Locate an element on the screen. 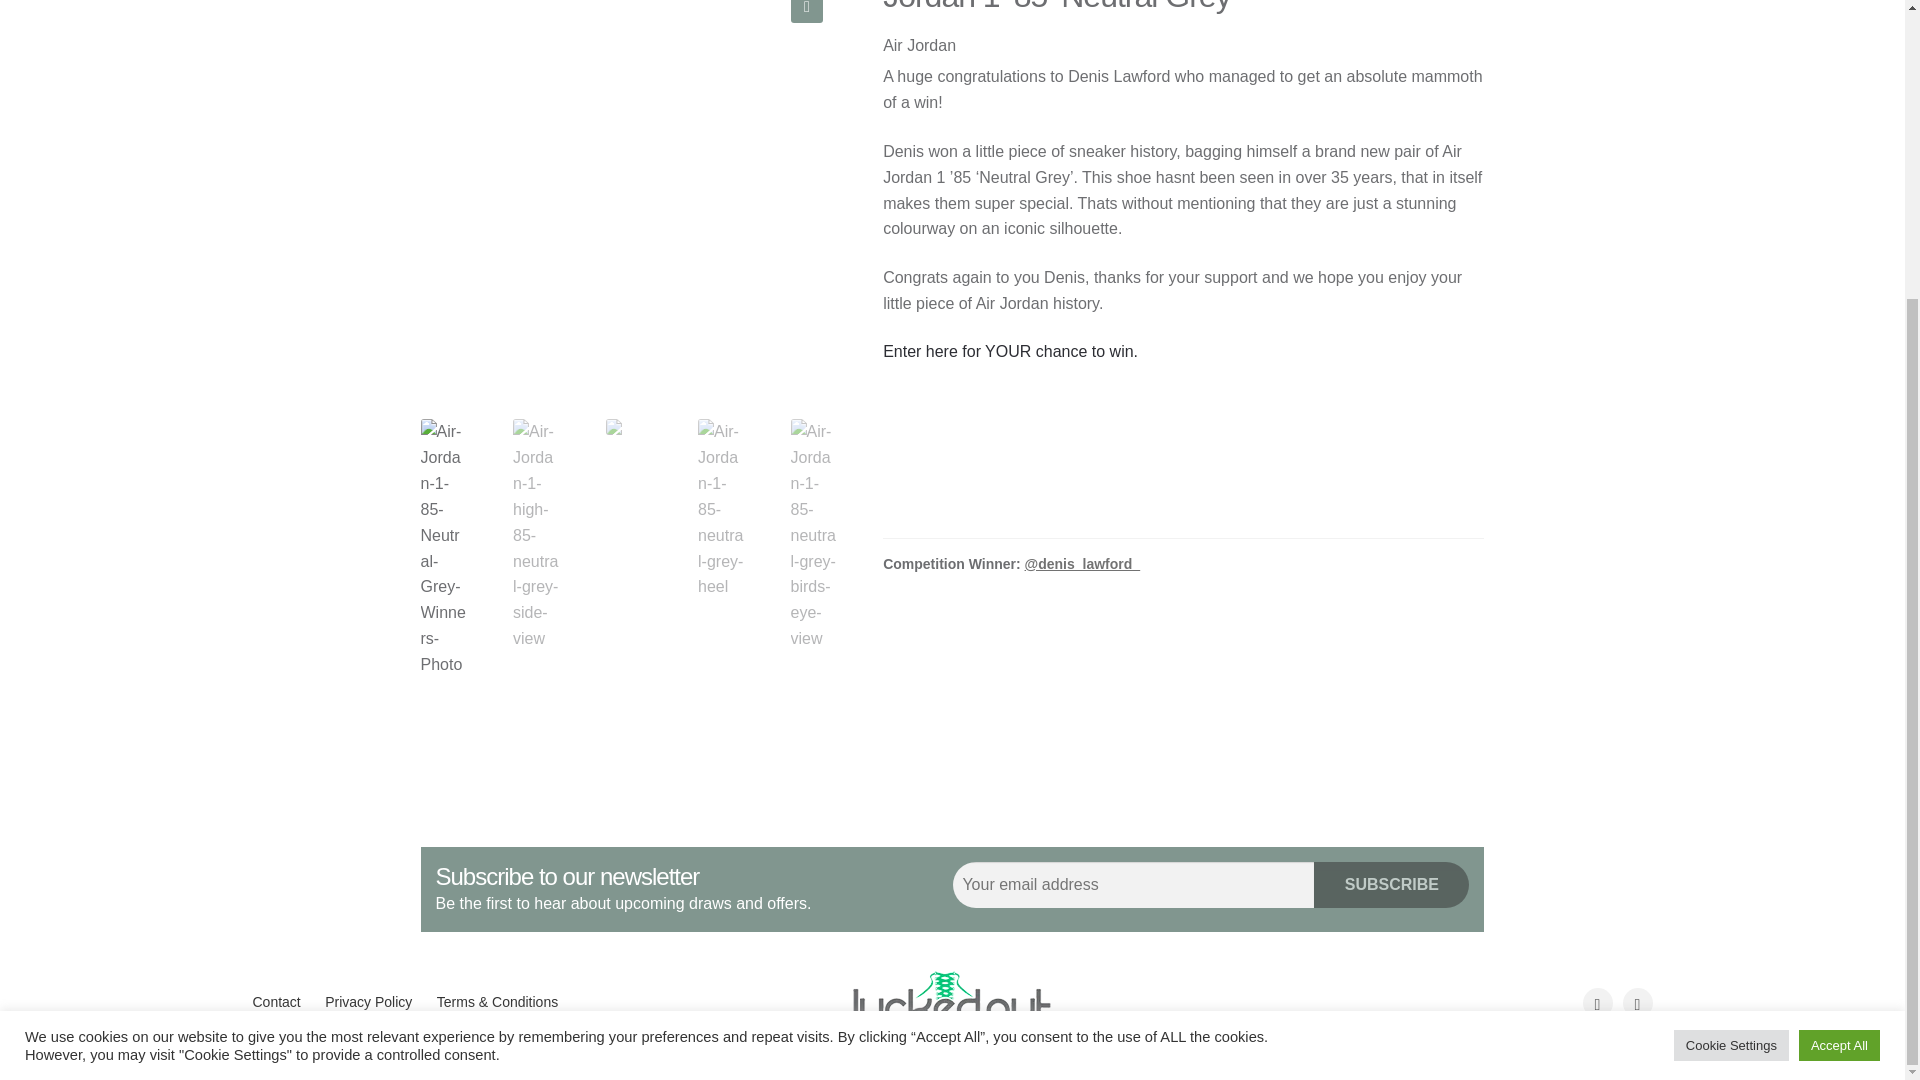  Contact is located at coordinates (275, 1002).